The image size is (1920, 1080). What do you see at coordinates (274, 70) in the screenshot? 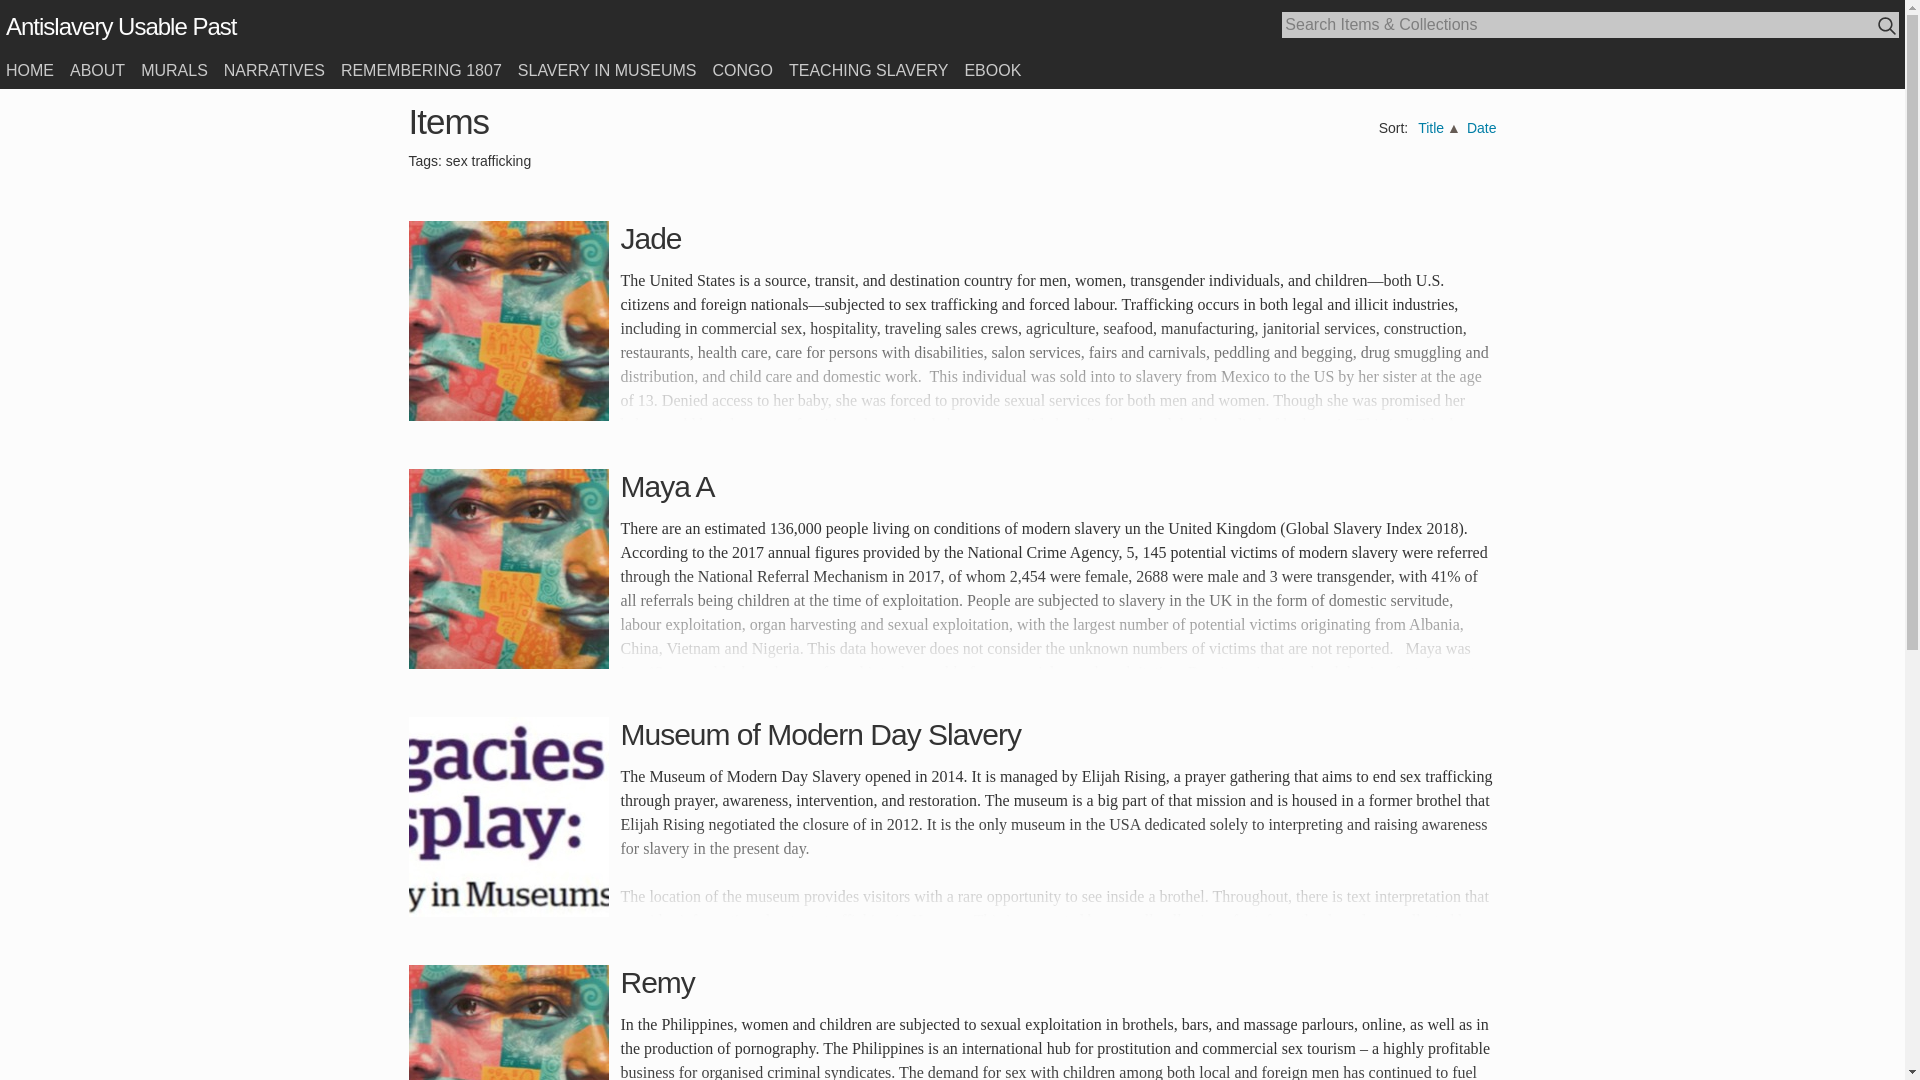
I see `NARRATIVES` at bounding box center [274, 70].